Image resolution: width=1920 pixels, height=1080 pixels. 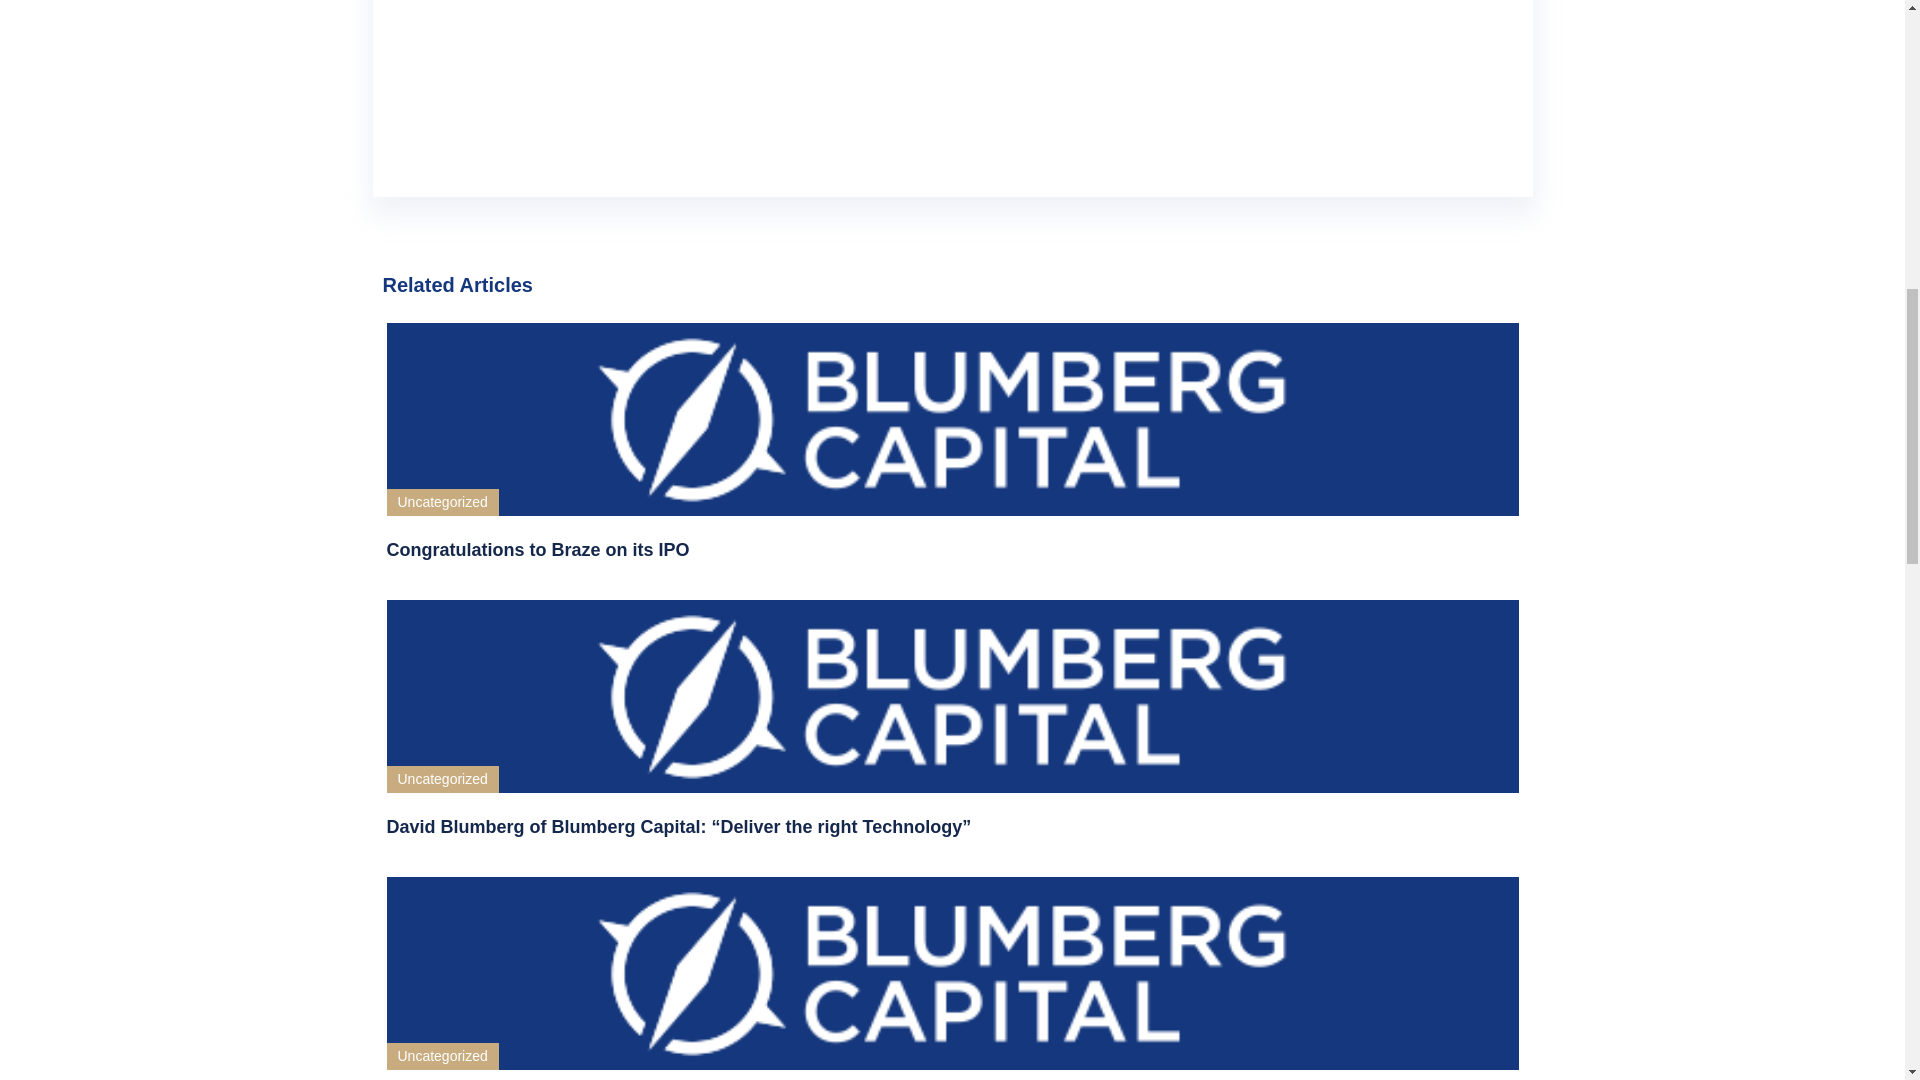 What do you see at coordinates (441, 1056) in the screenshot?
I see `Uncategorized` at bounding box center [441, 1056].